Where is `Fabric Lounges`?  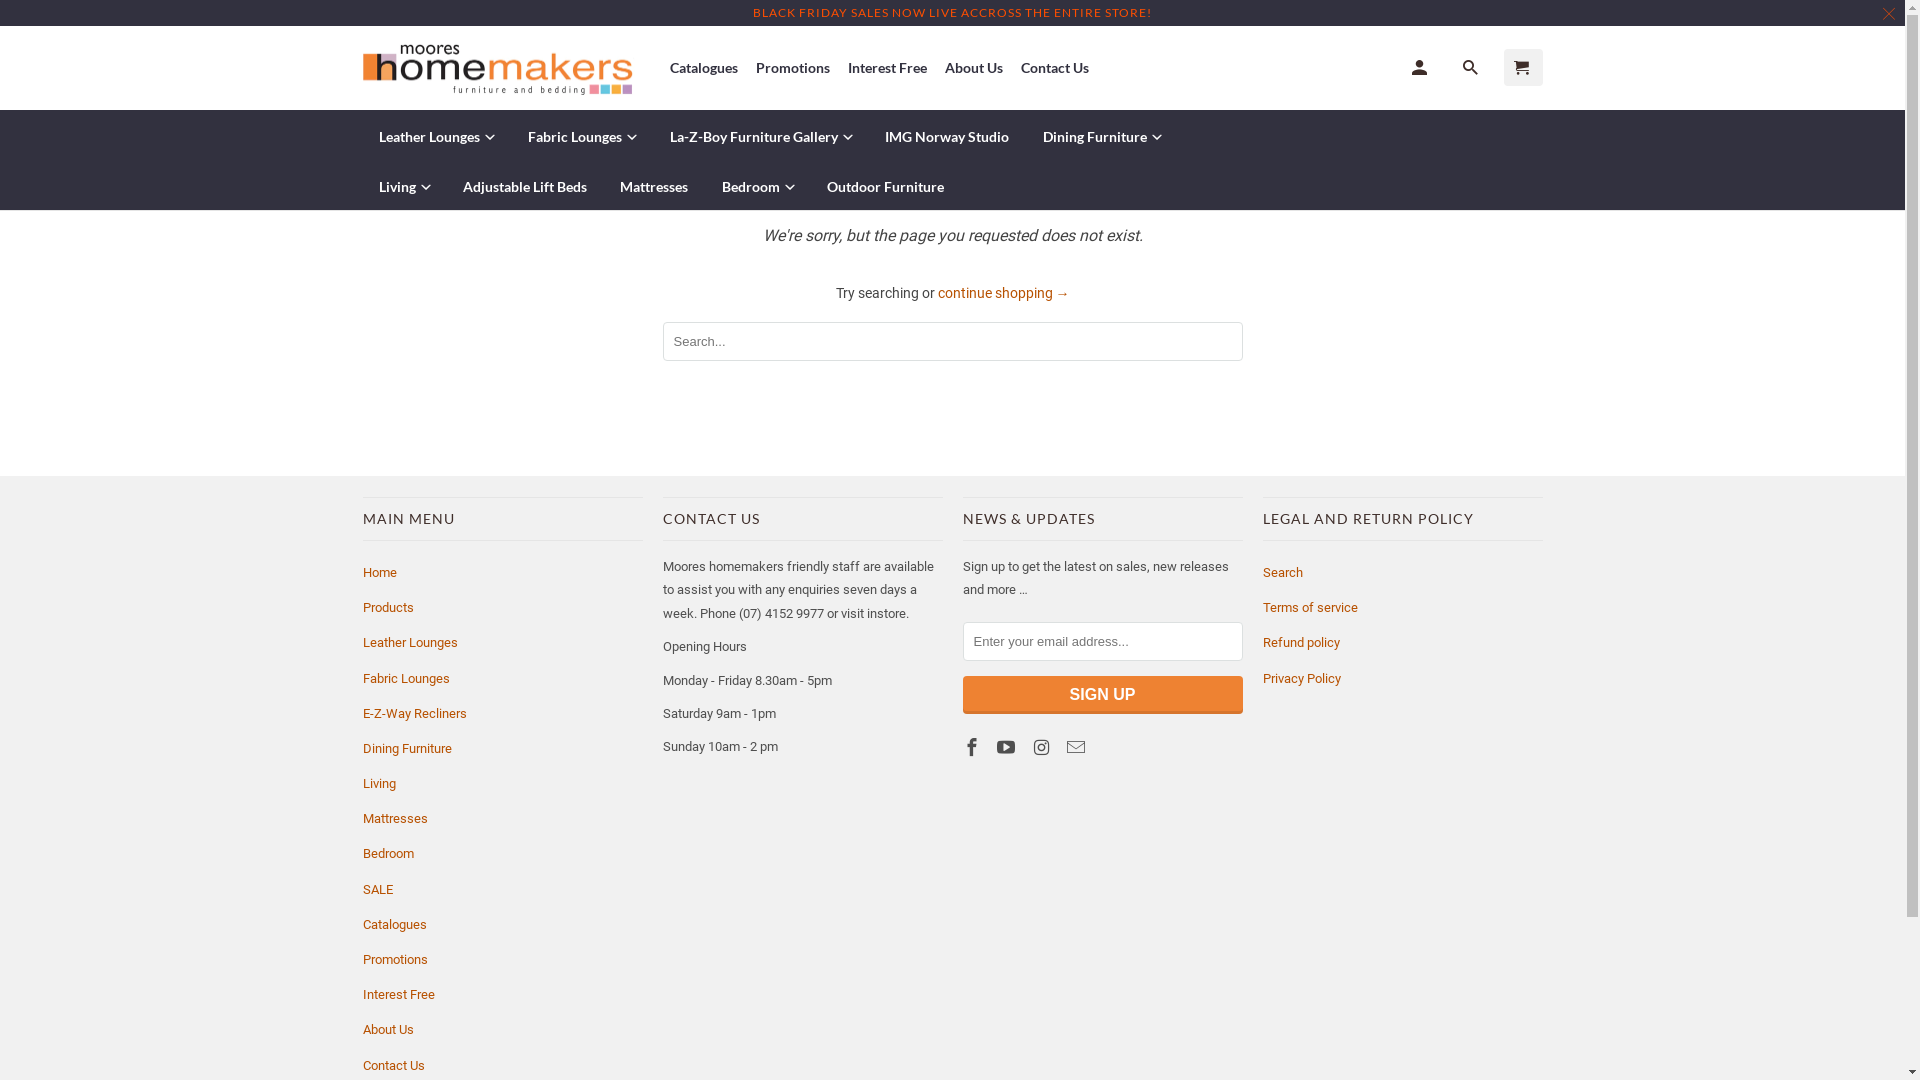 Fabric Lounges is located at coordinates (580, 135).